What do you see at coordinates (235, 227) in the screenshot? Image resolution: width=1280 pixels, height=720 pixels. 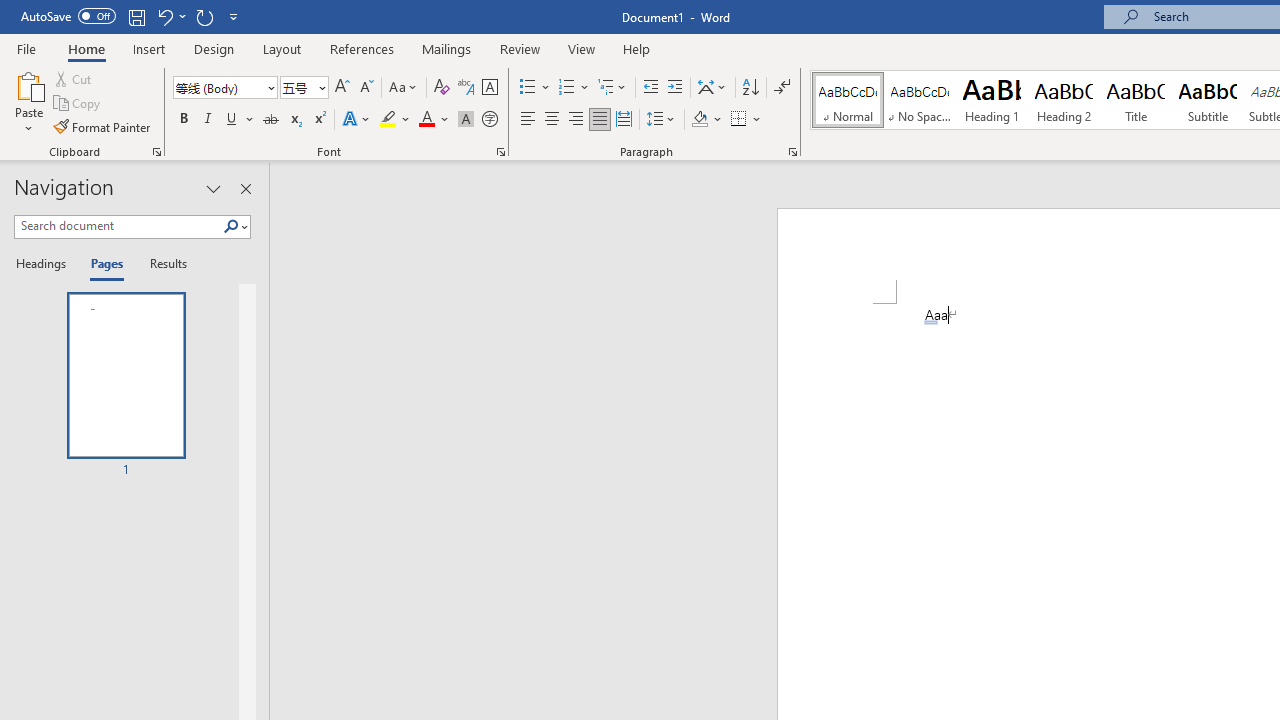 I see `Search` at bounding box center [235, 227].